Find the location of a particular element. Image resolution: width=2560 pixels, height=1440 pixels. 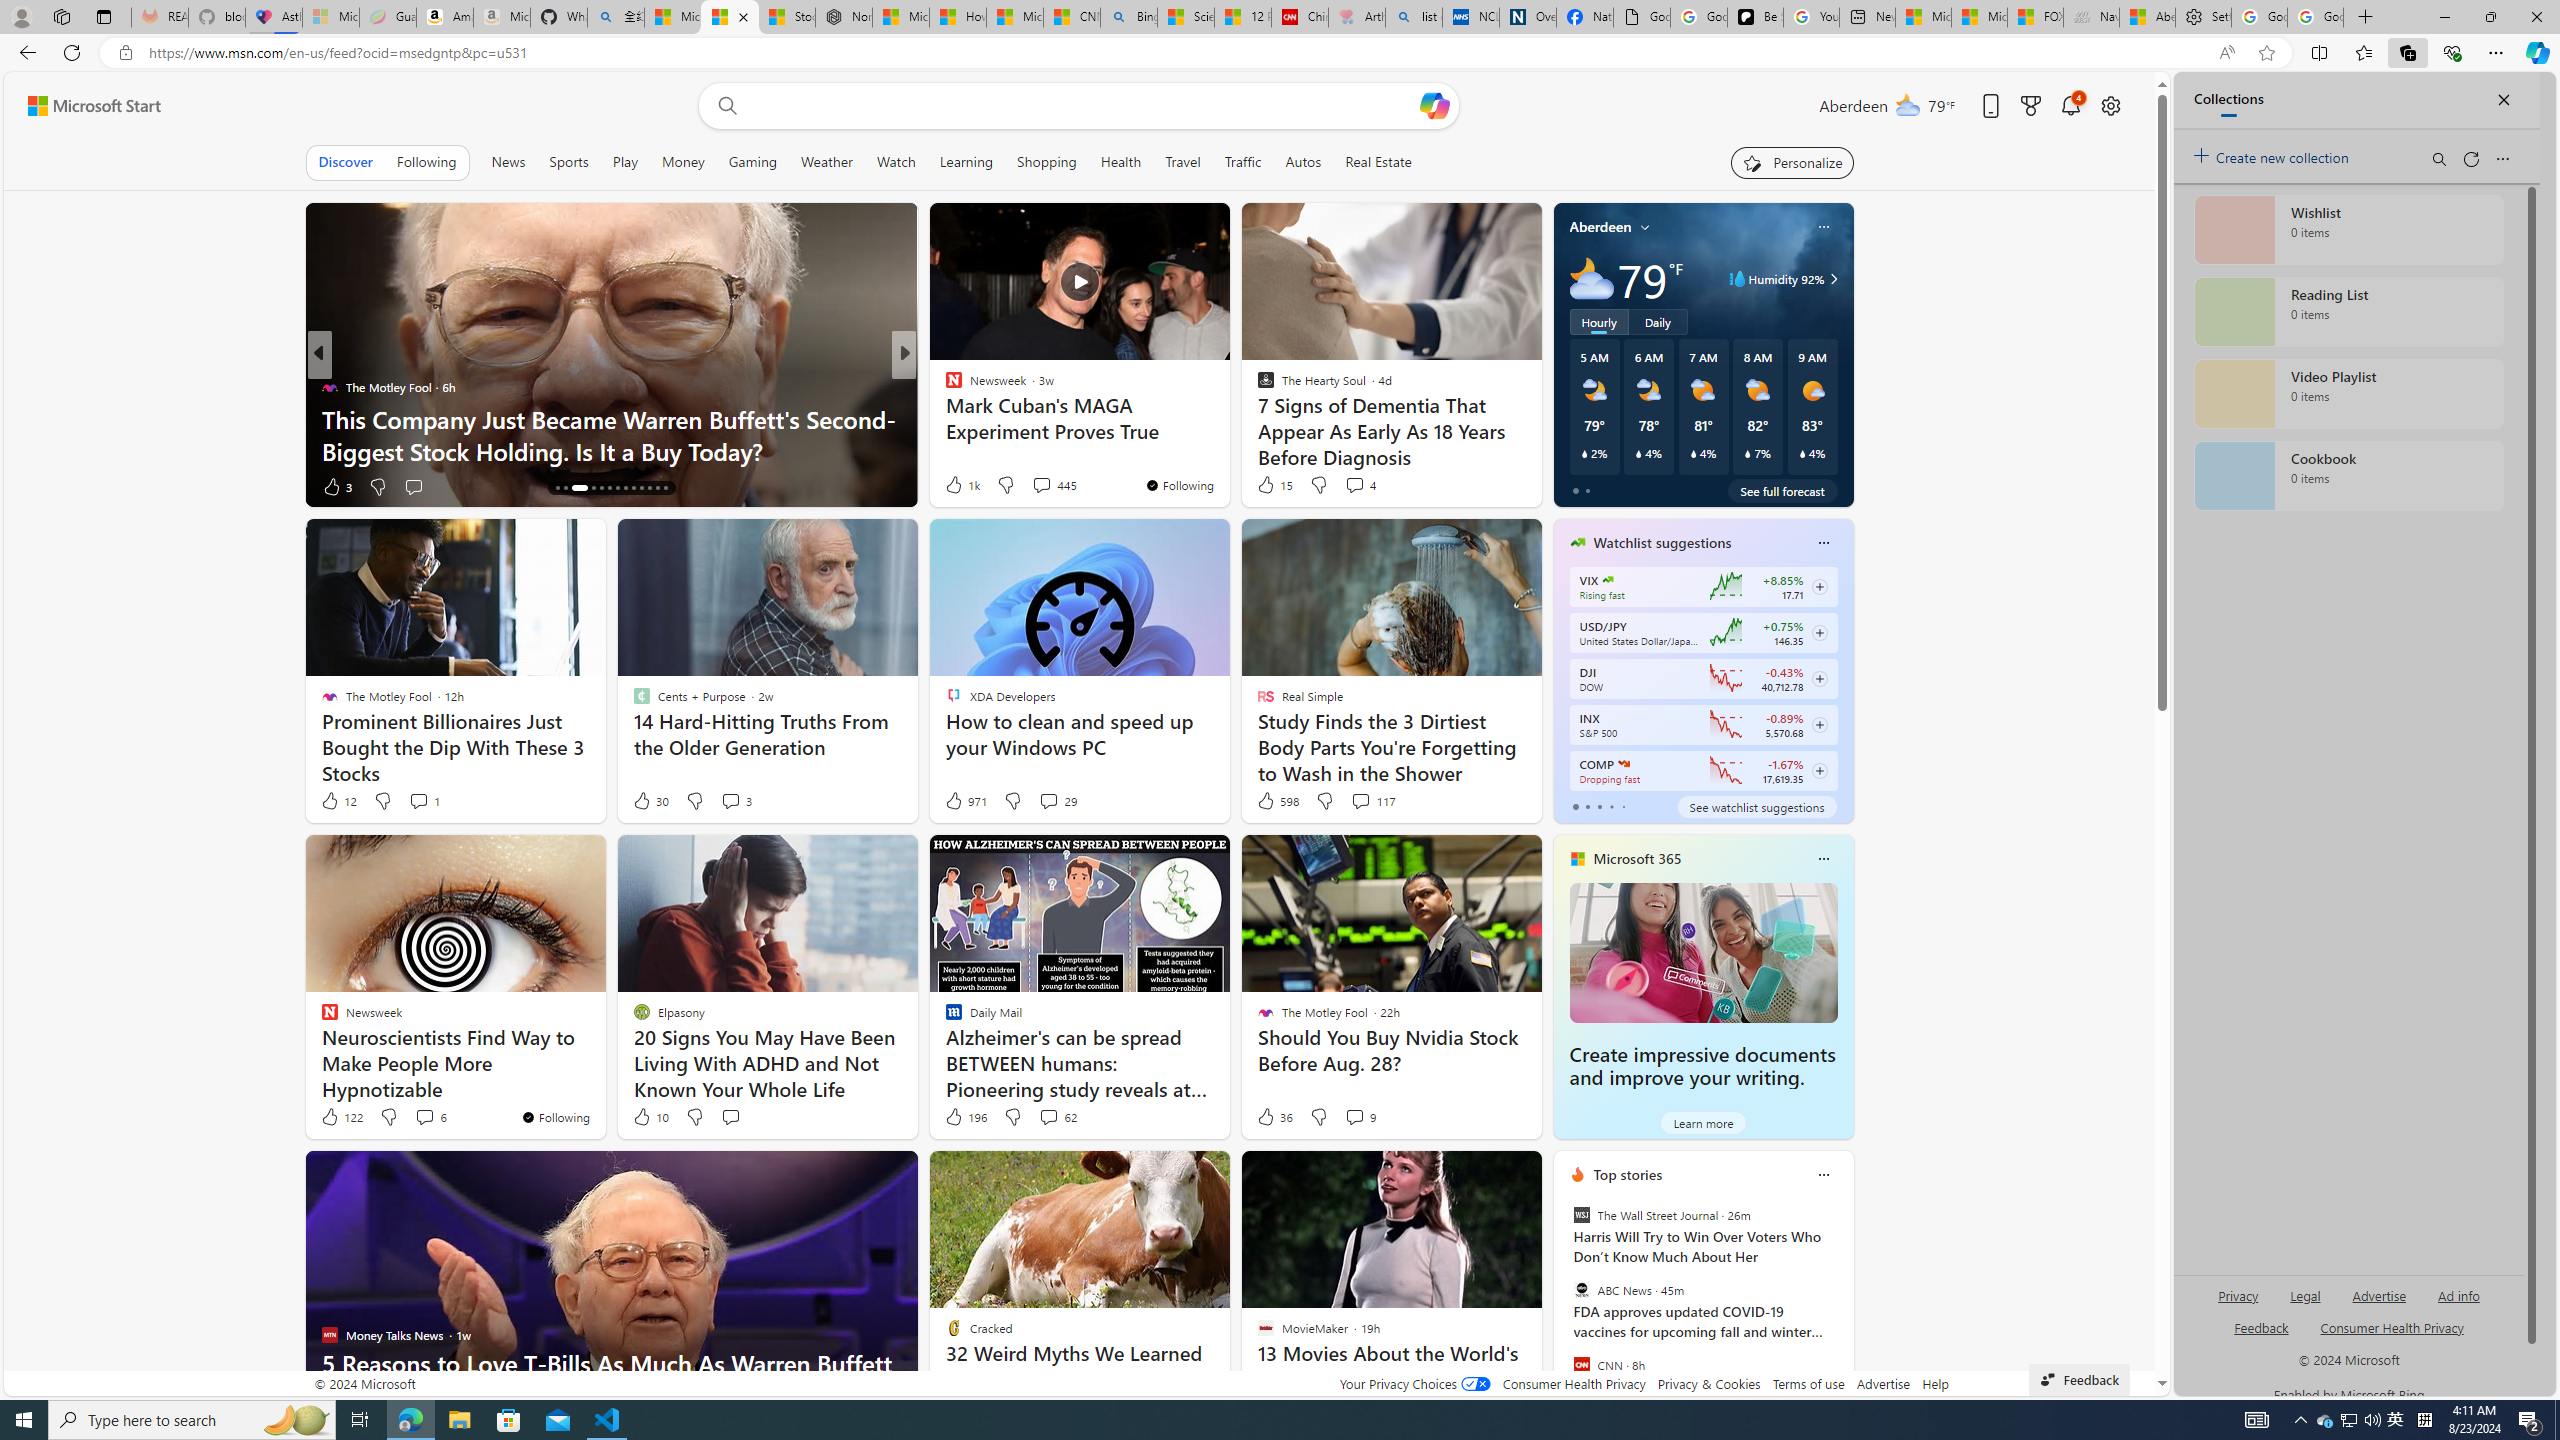

View comments 29 Comment is located at coordinates (1048, 800).